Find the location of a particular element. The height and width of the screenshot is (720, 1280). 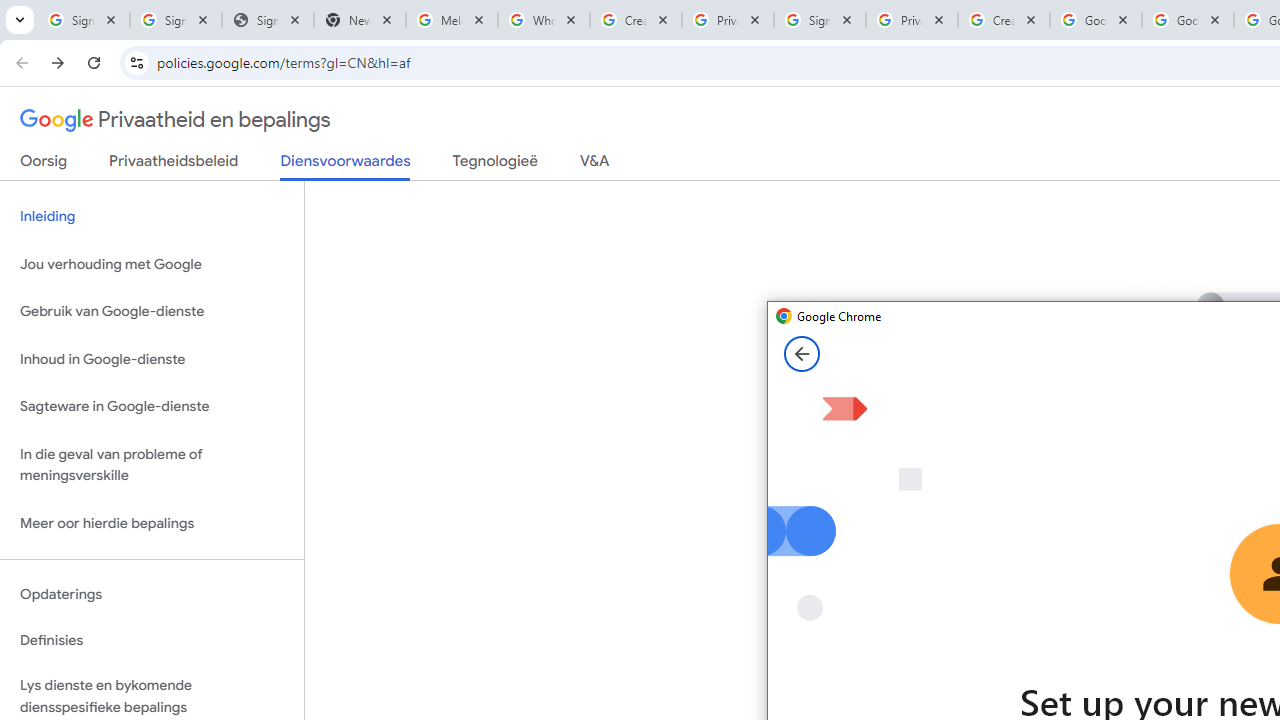

Inleiding is located at coordinates (152, 216).